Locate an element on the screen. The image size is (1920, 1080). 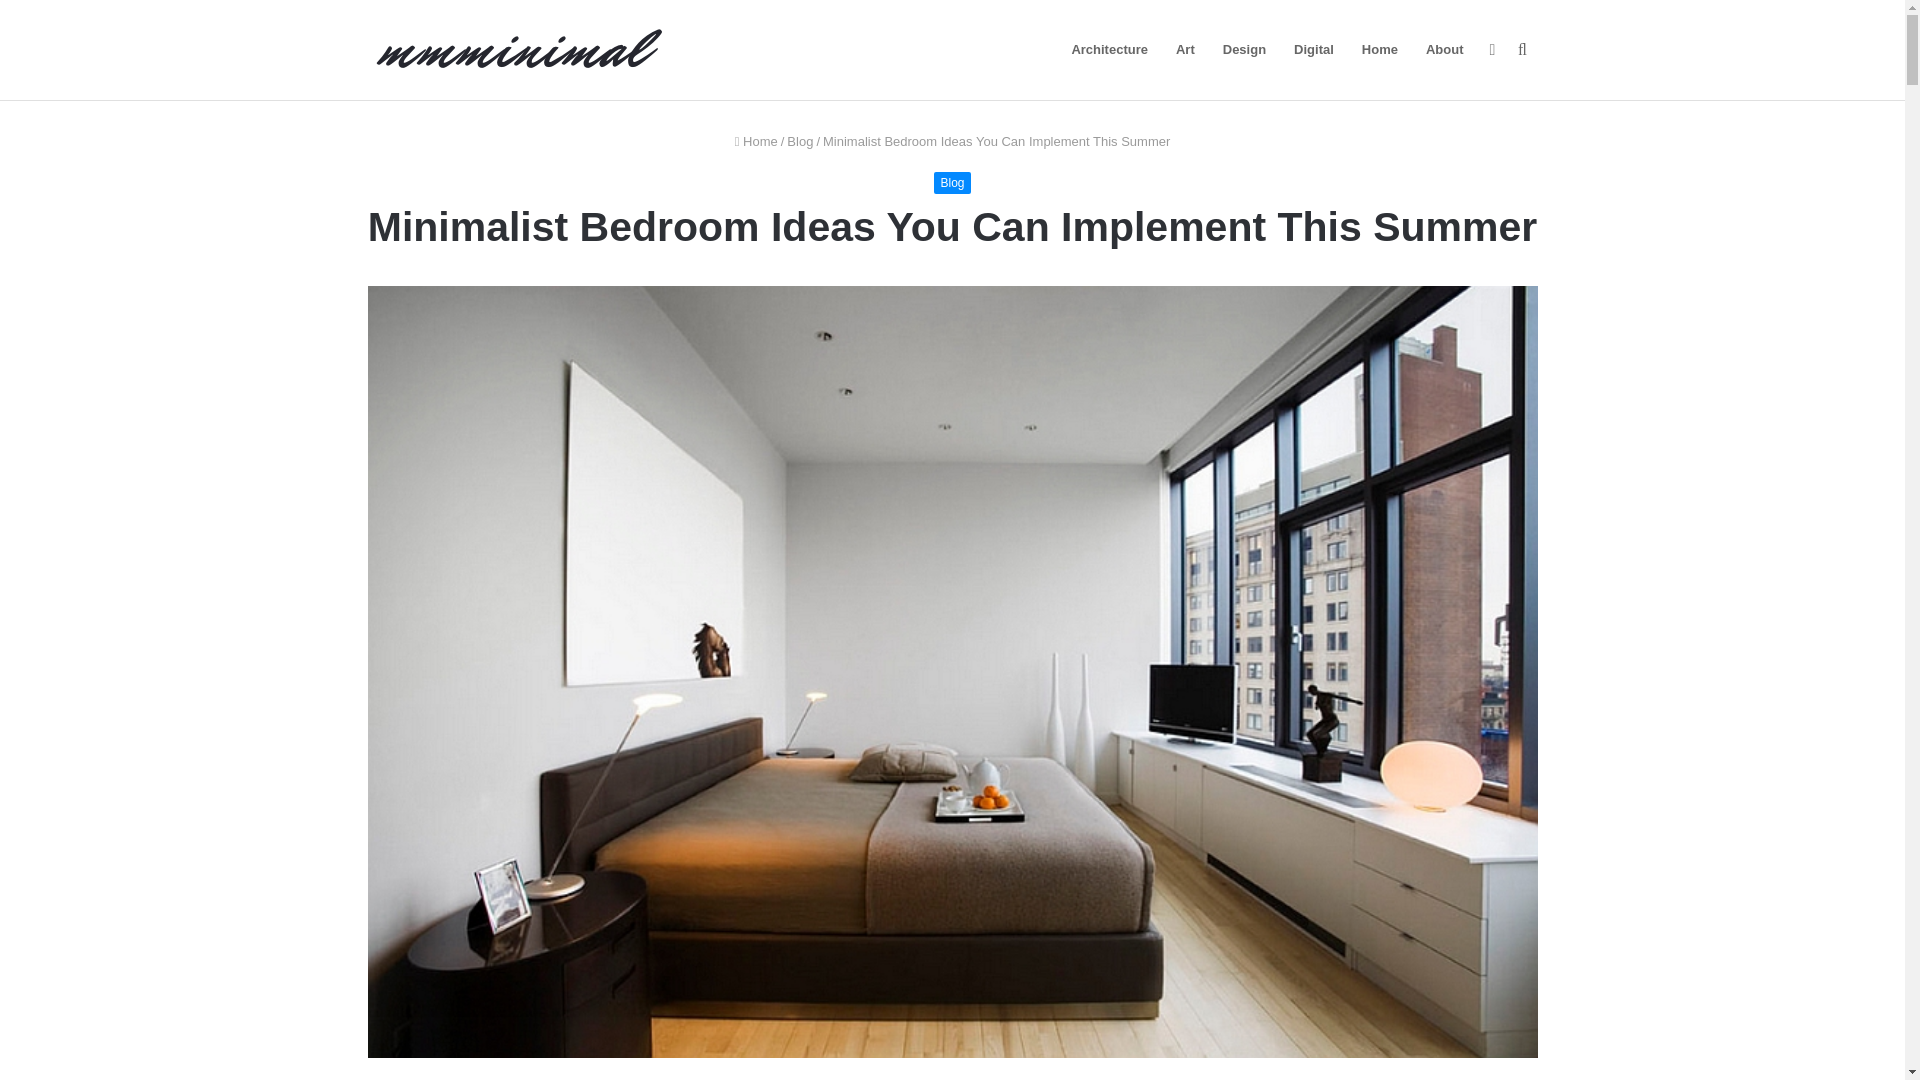
mmminimal is located at coordinates (518, 50).